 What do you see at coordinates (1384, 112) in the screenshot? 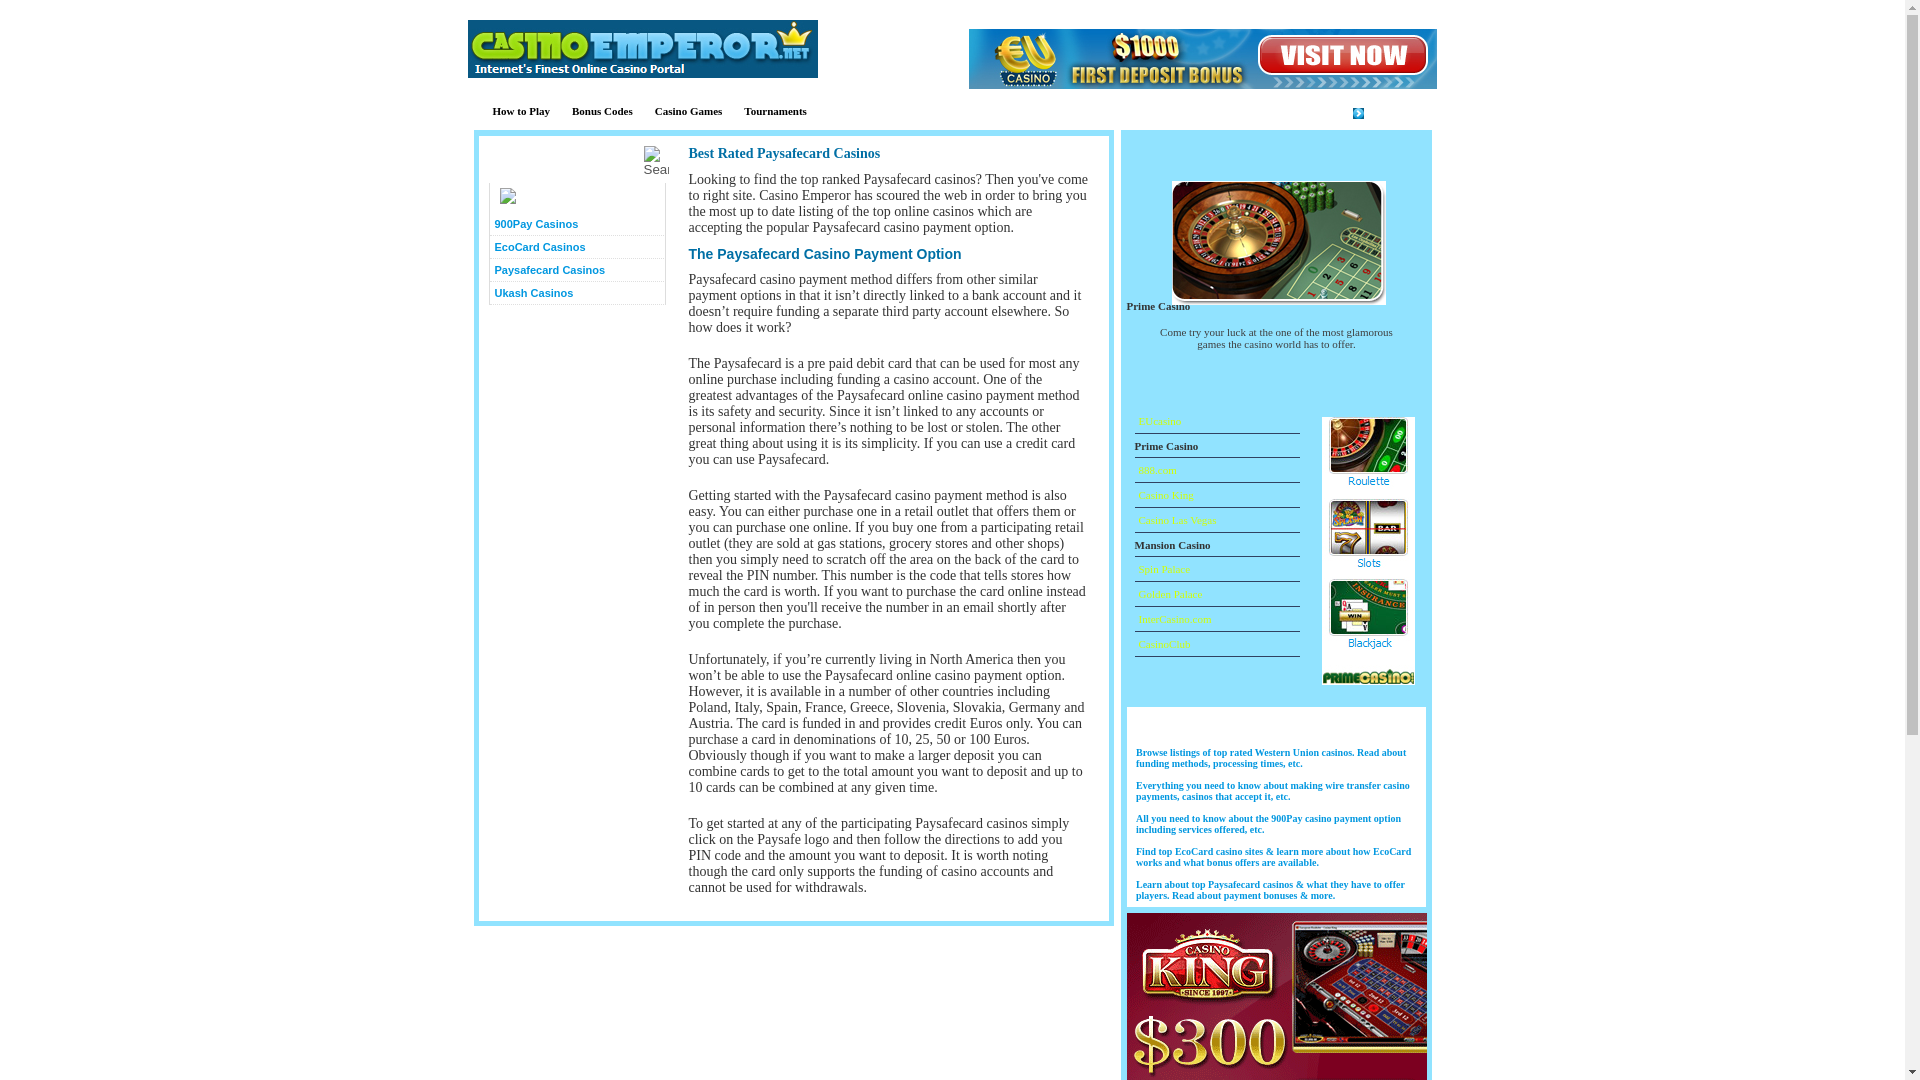
I see `Bookmark` at bounding box center [1384, 112].